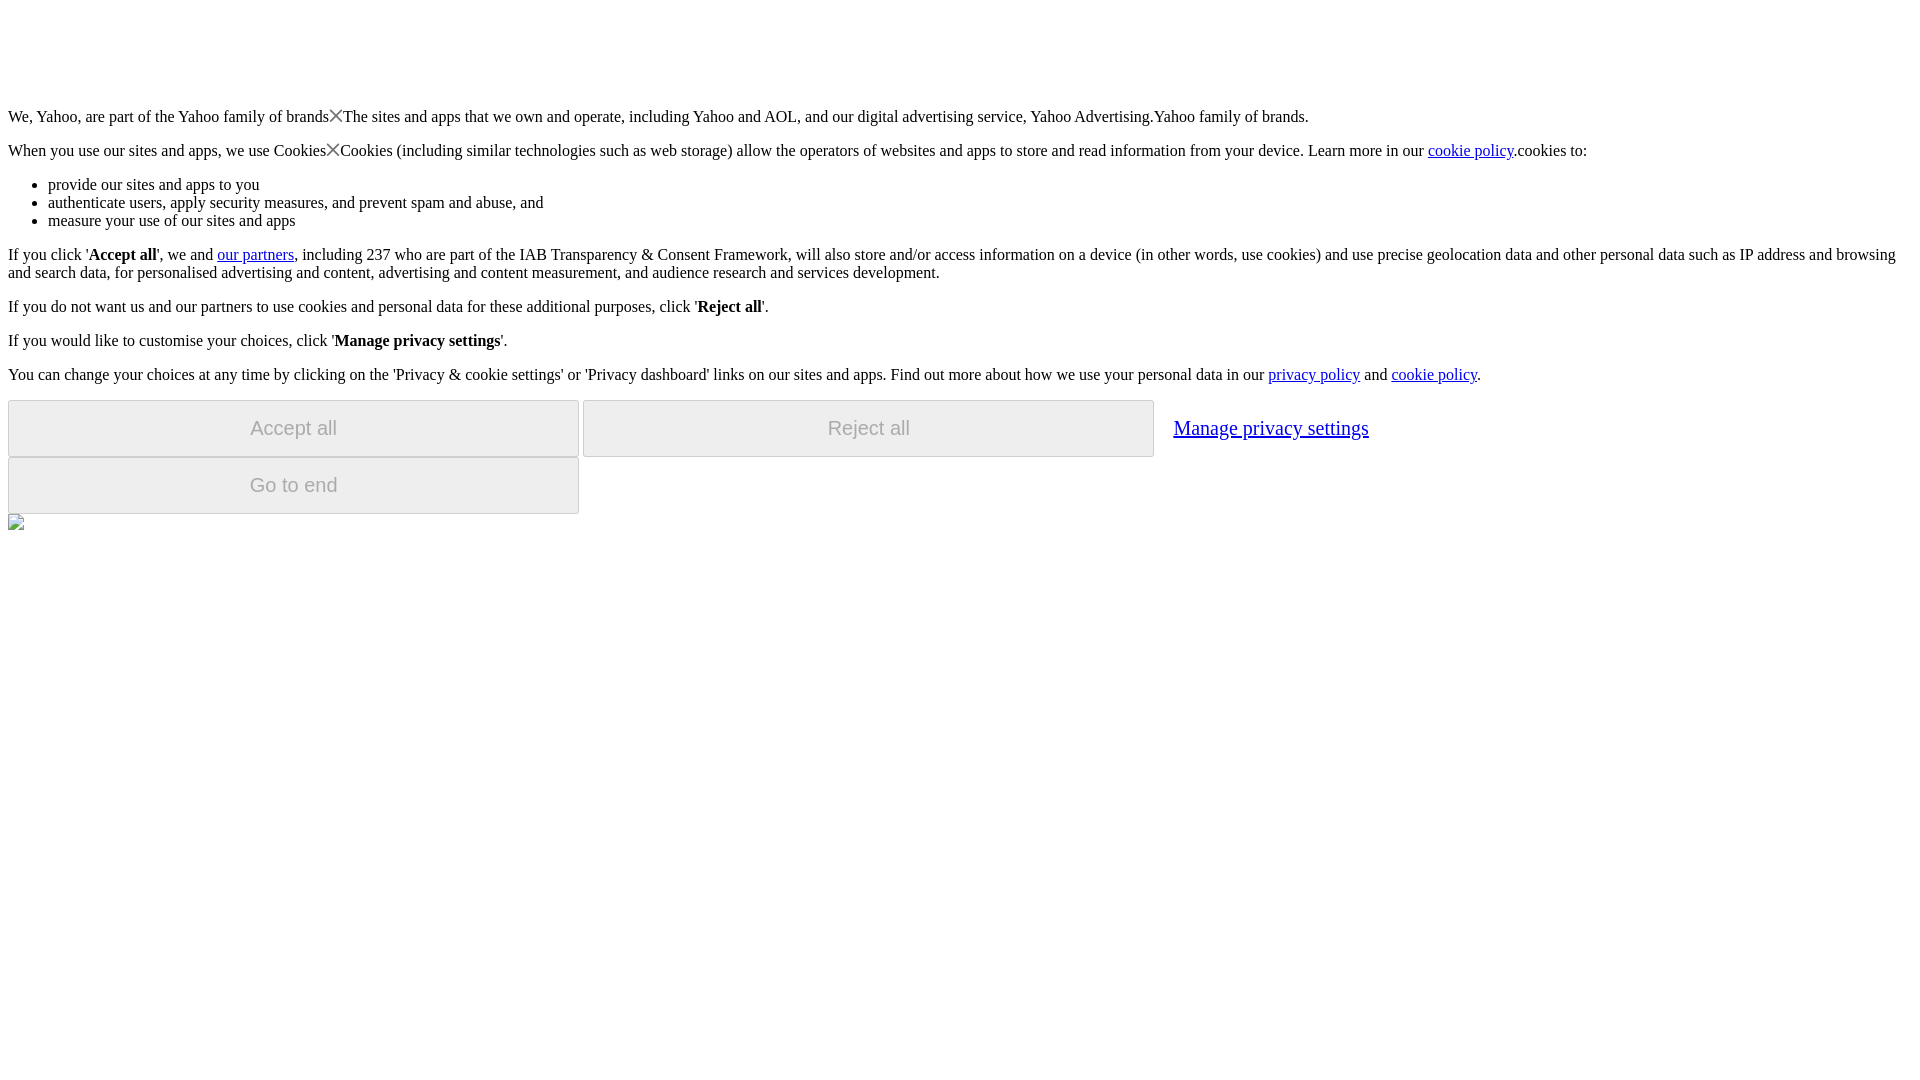 The height and width of the screenshot is (1080, 1920). What do you see at coordinates (868, 428) in the screenshot?
I see `Reject all` at bounding box center [868, 428].